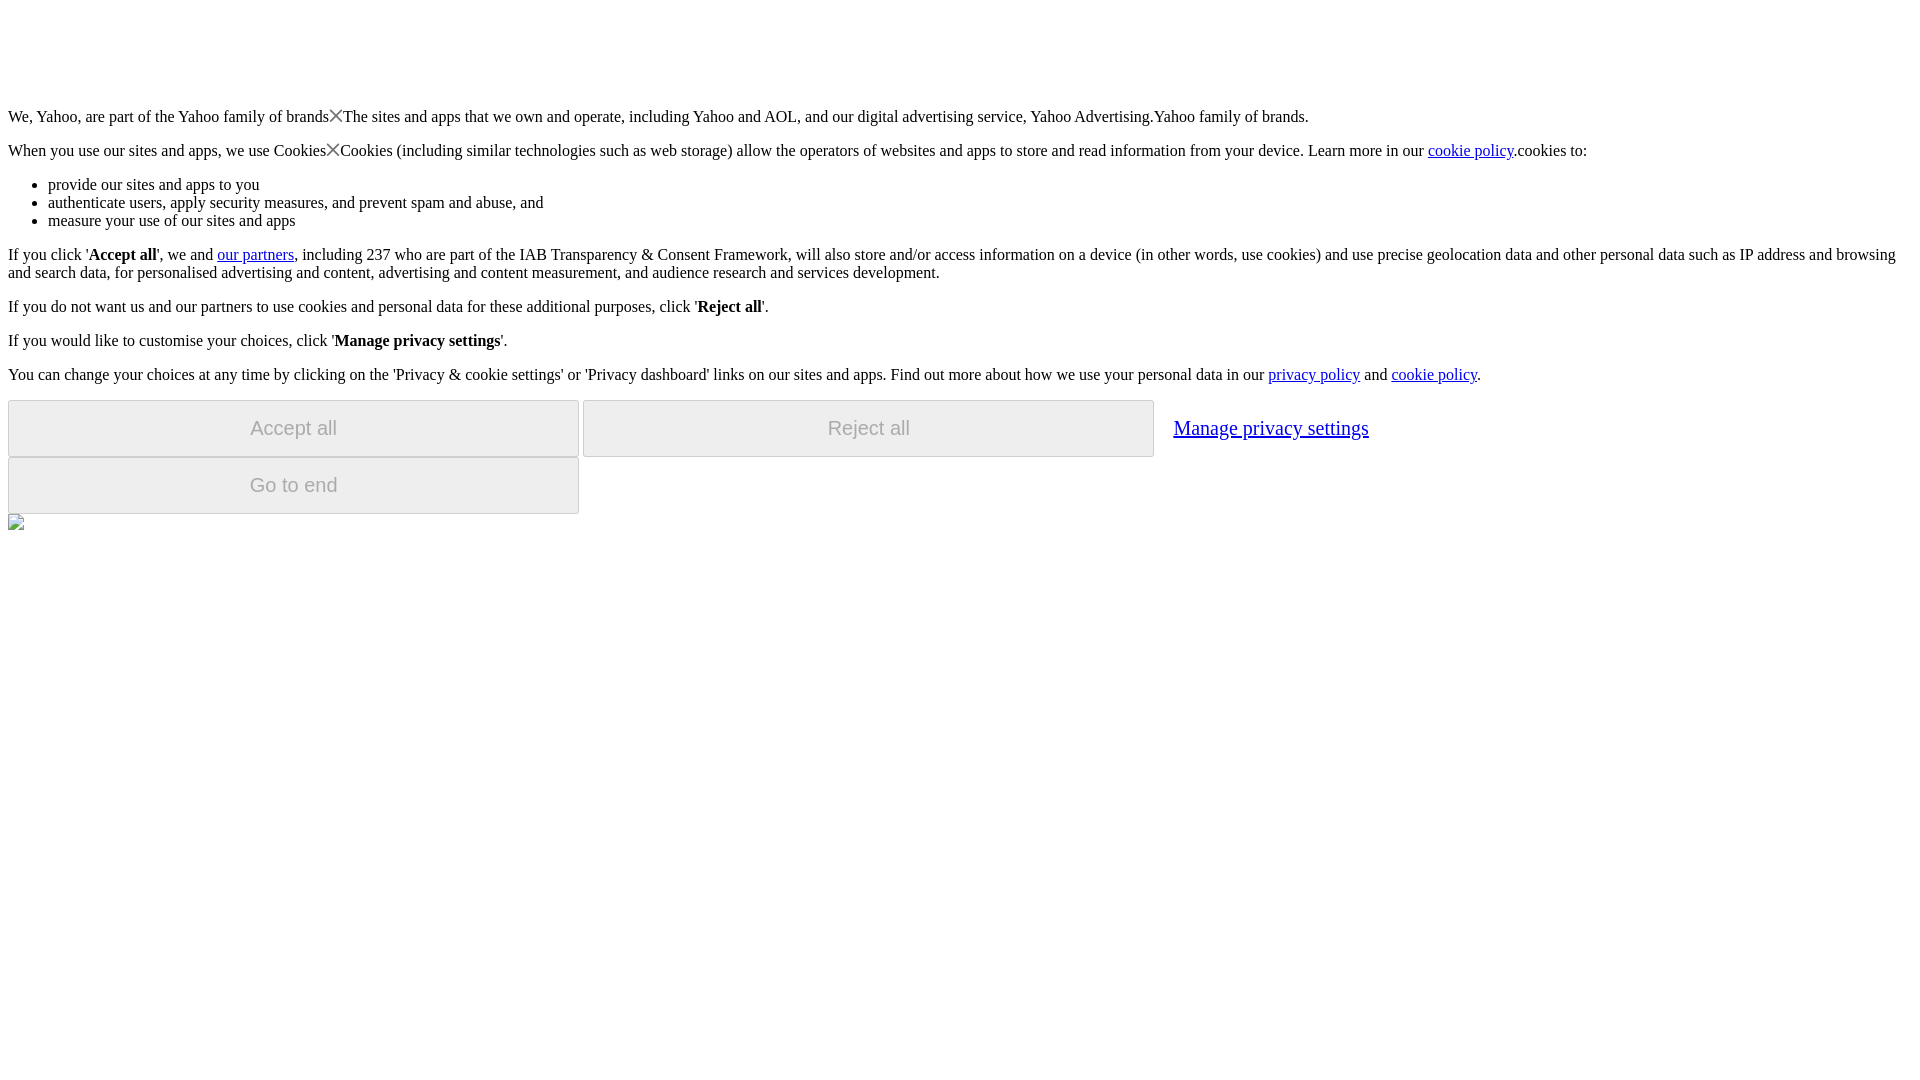 The height and width of the screenshot is (1080, 1920). What do you see at coordinates (868, 428) in the screenshot?
I see `Reject all` at bounding box center [868, 428].